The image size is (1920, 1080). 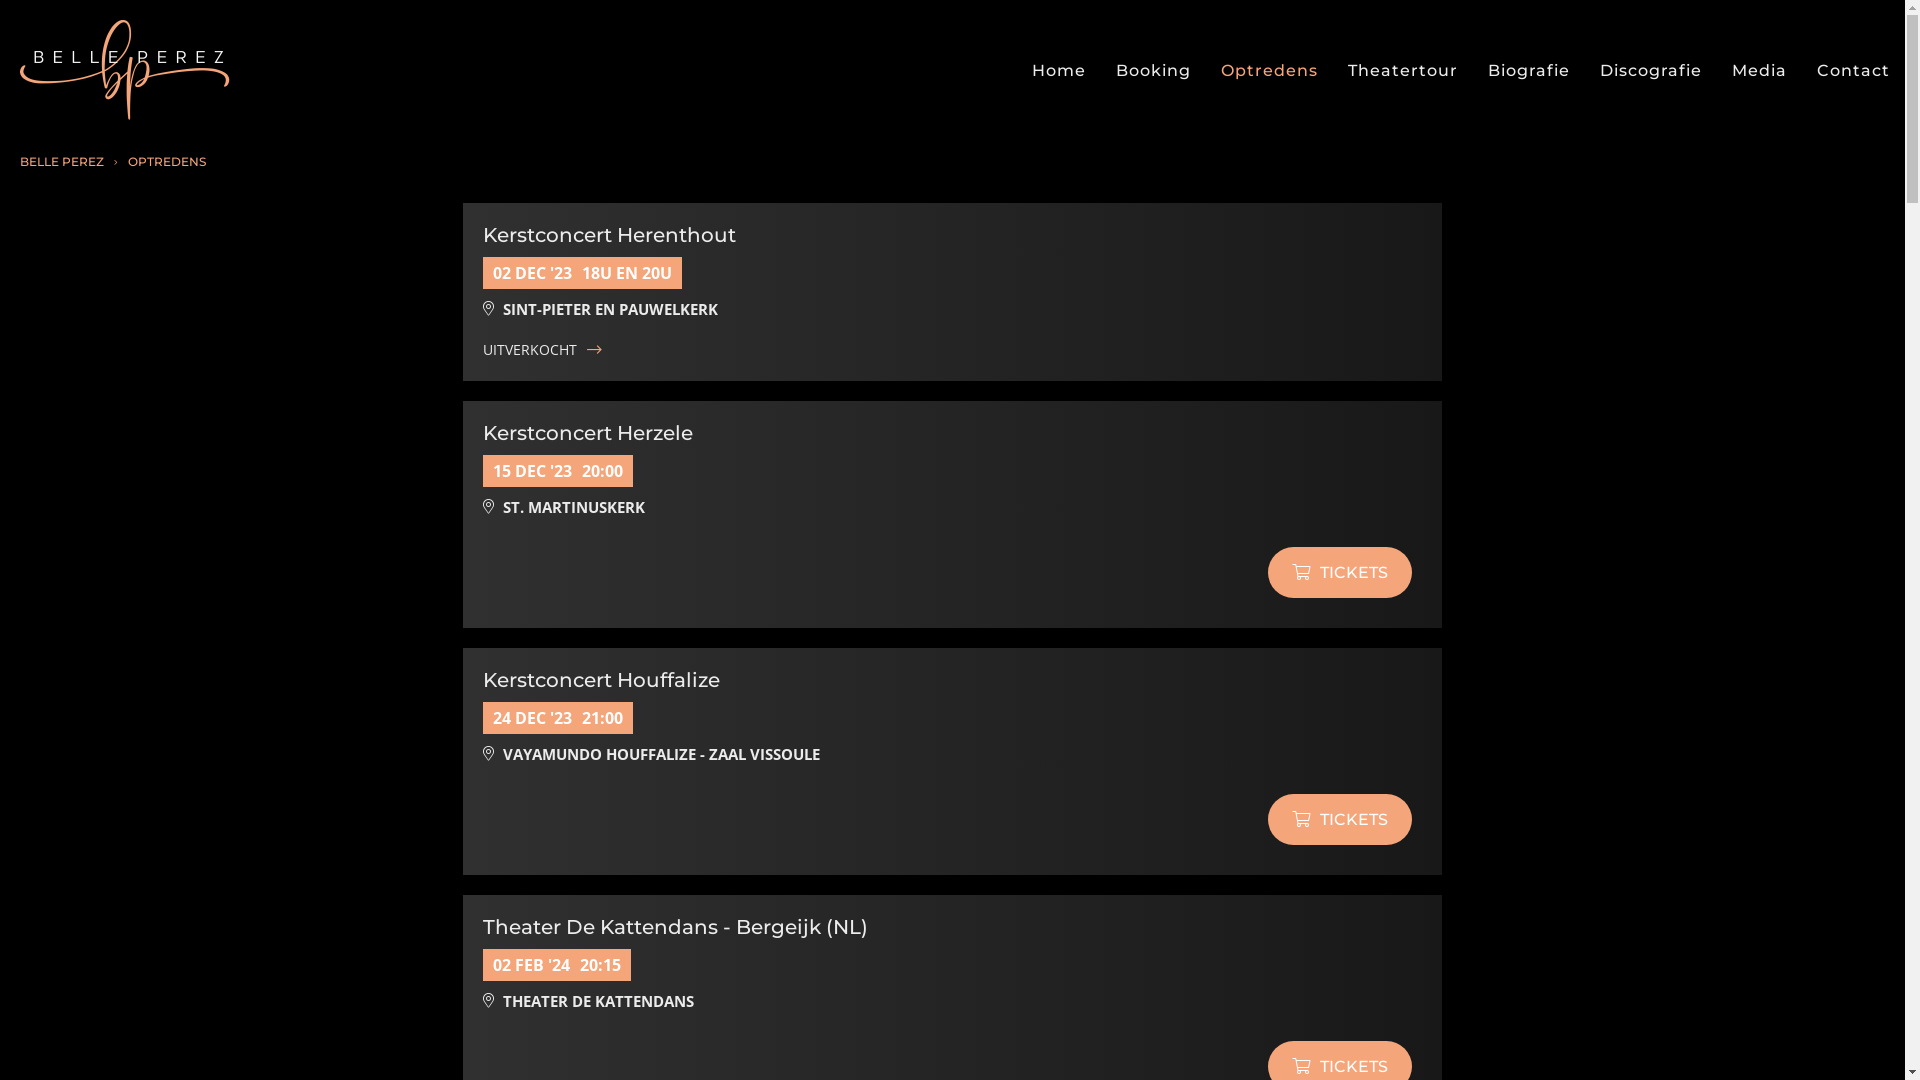 What do you see at coordinates (1529, 70) in the screenshot?
I see `Biografie` at bounding box center [1529, 70].